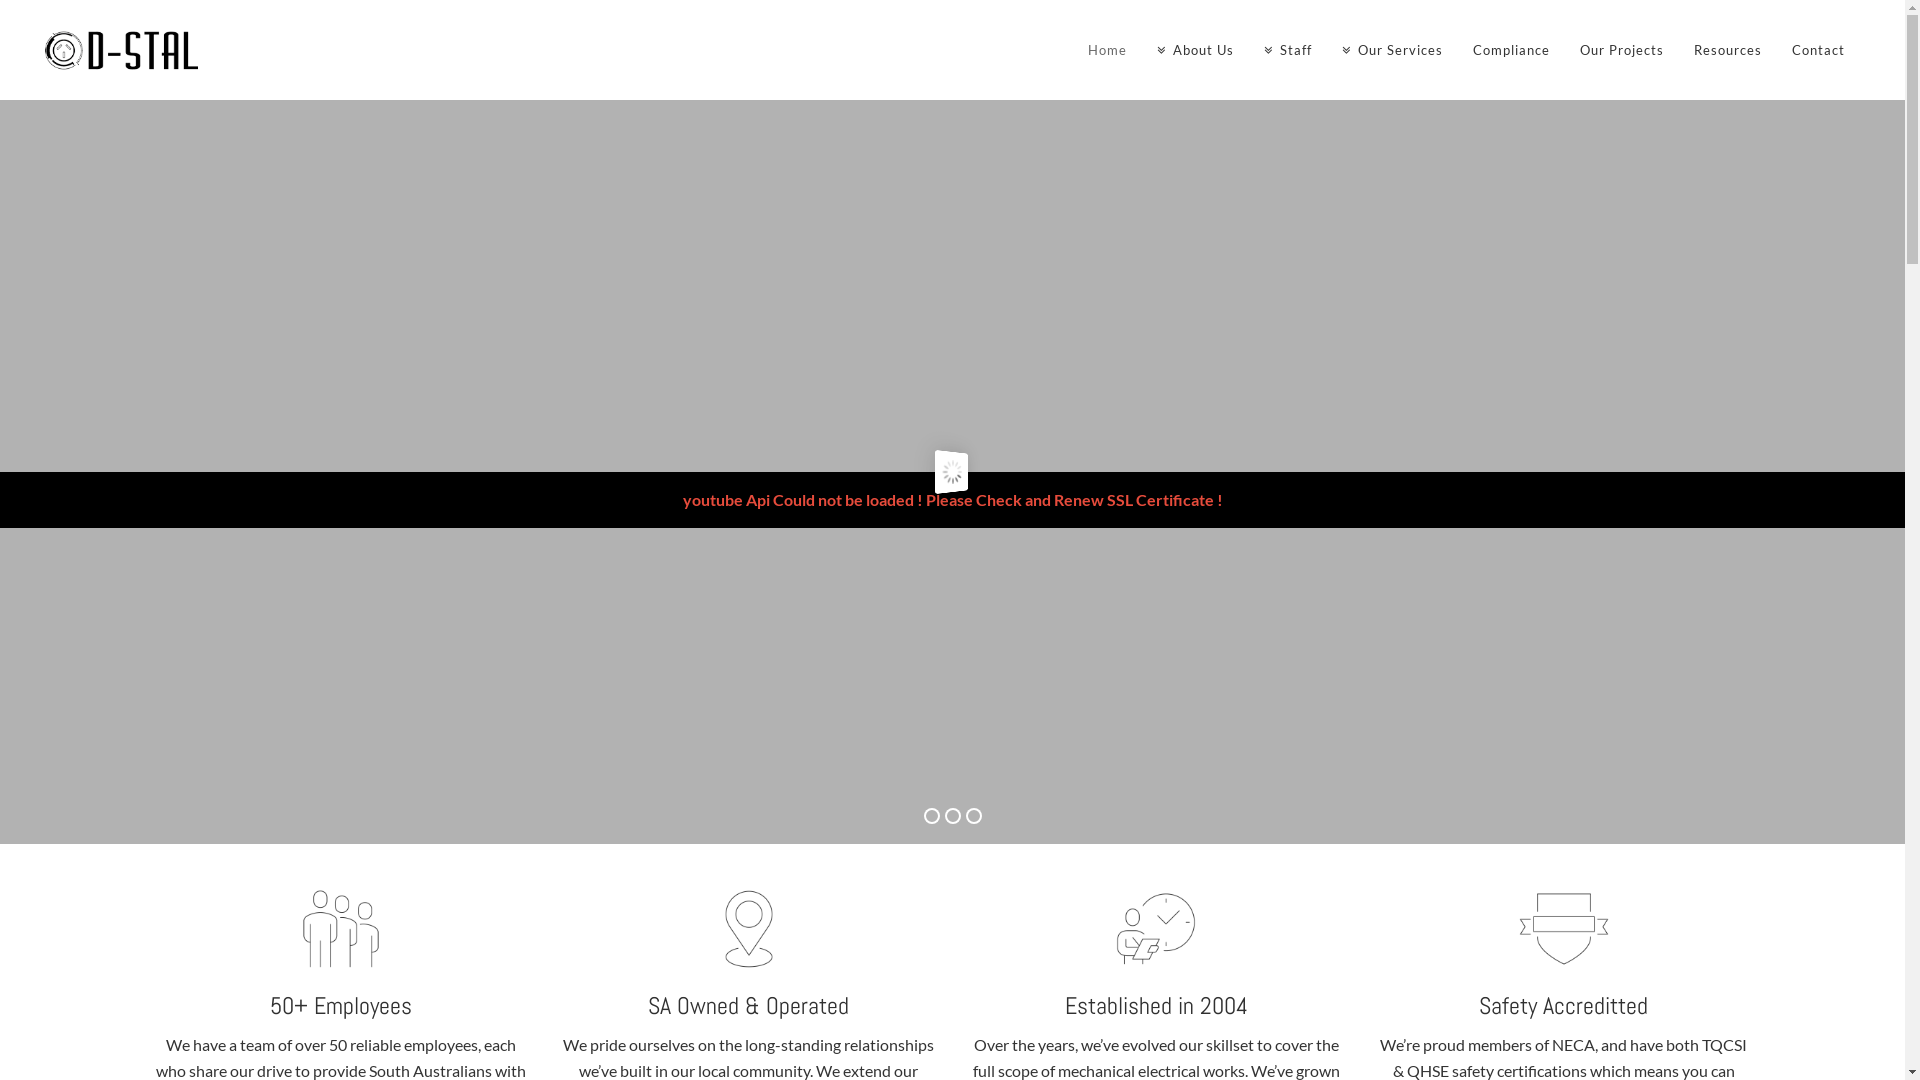  I want to click on pod_black-02, so click(749, 929).